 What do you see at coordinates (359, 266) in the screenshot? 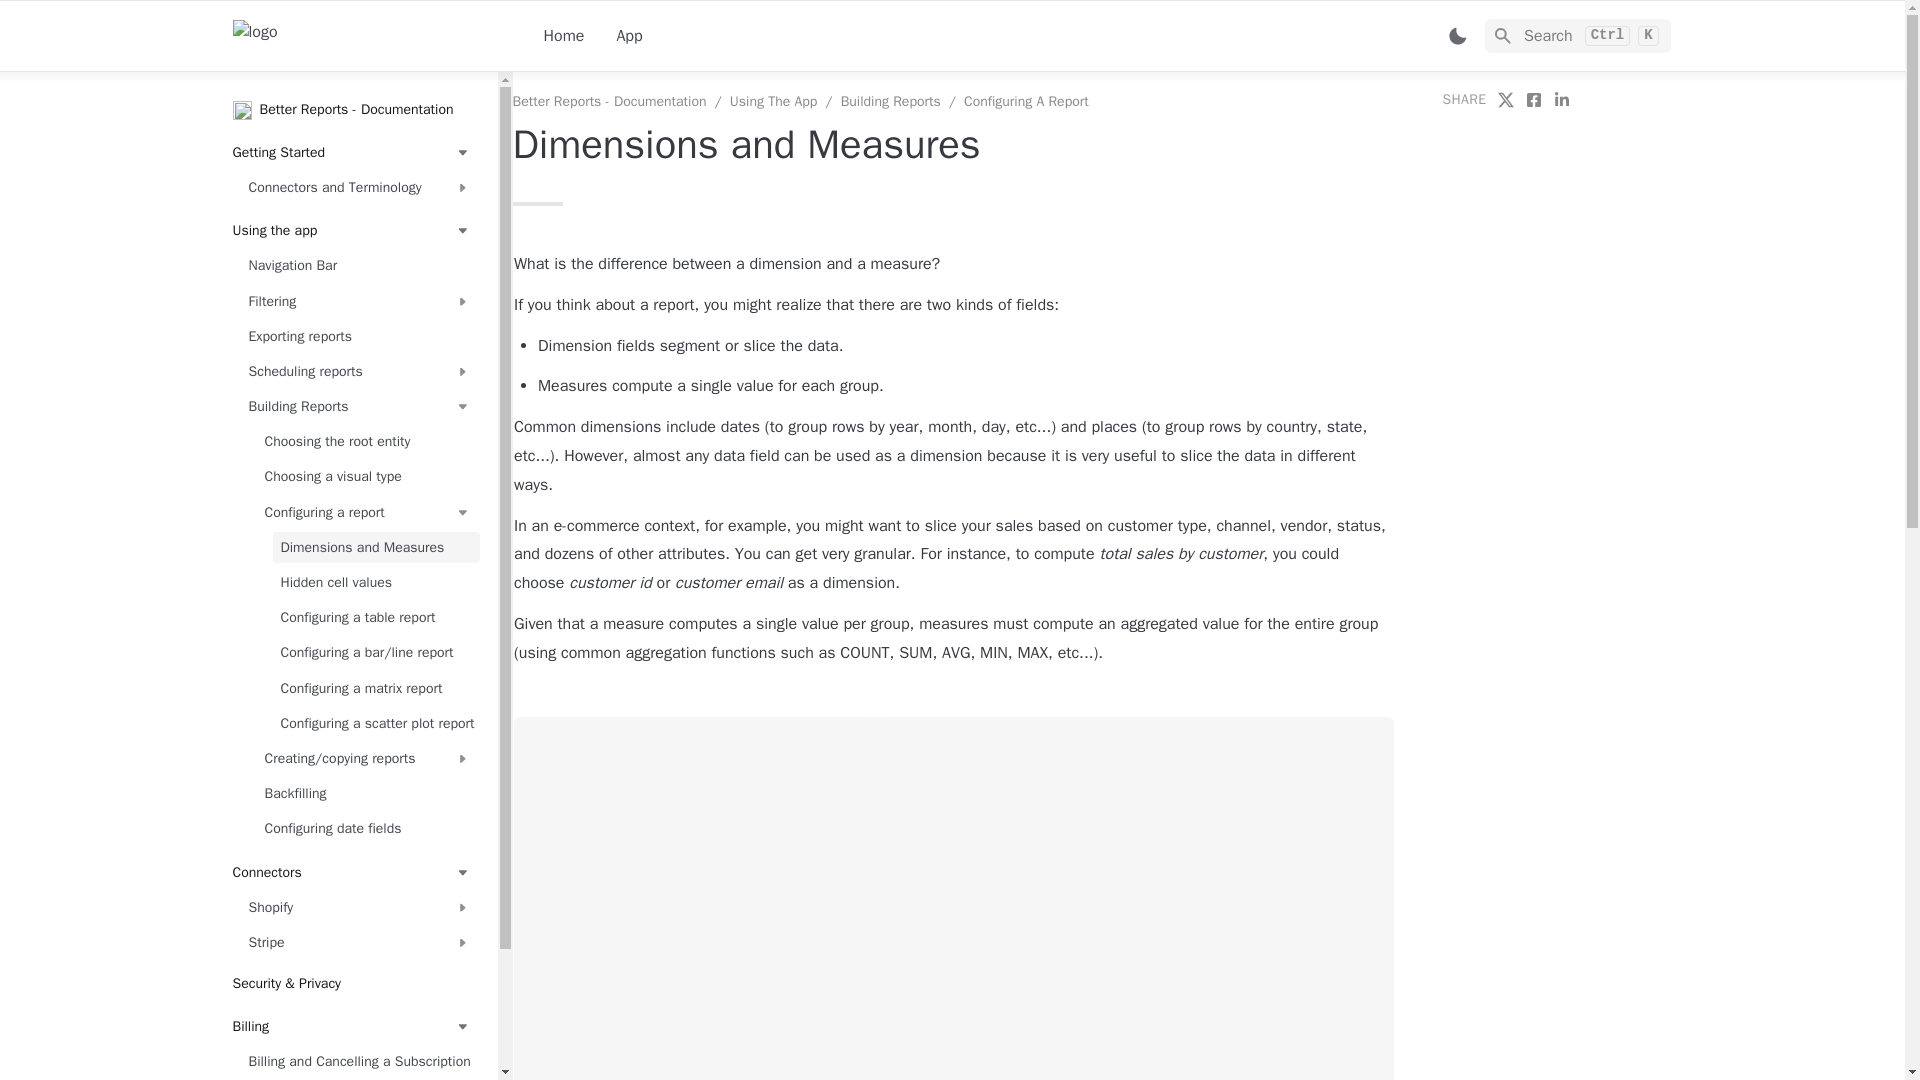
I see `Navigation Bar` at bounding box center [359, 266].